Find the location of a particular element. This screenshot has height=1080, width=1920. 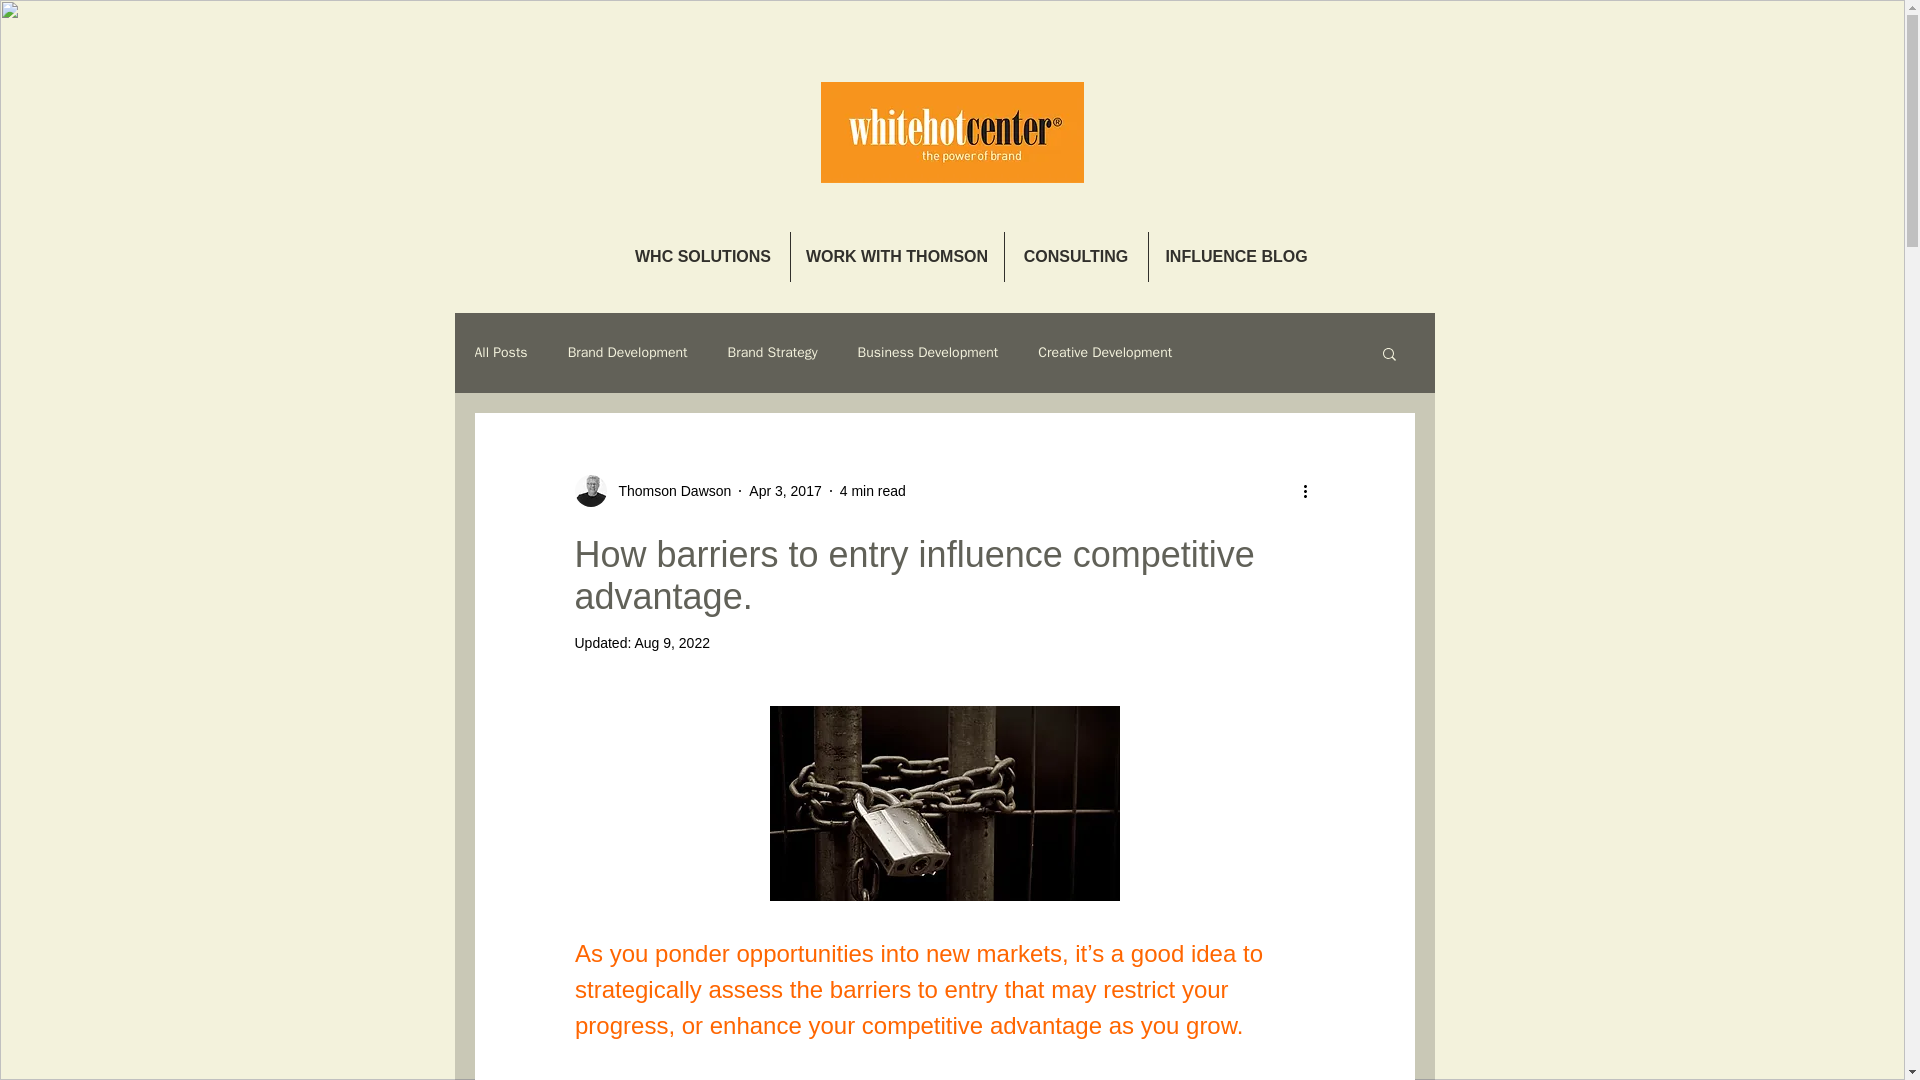

INFLUENCE BLOG is located at coordinates (1236, 256).